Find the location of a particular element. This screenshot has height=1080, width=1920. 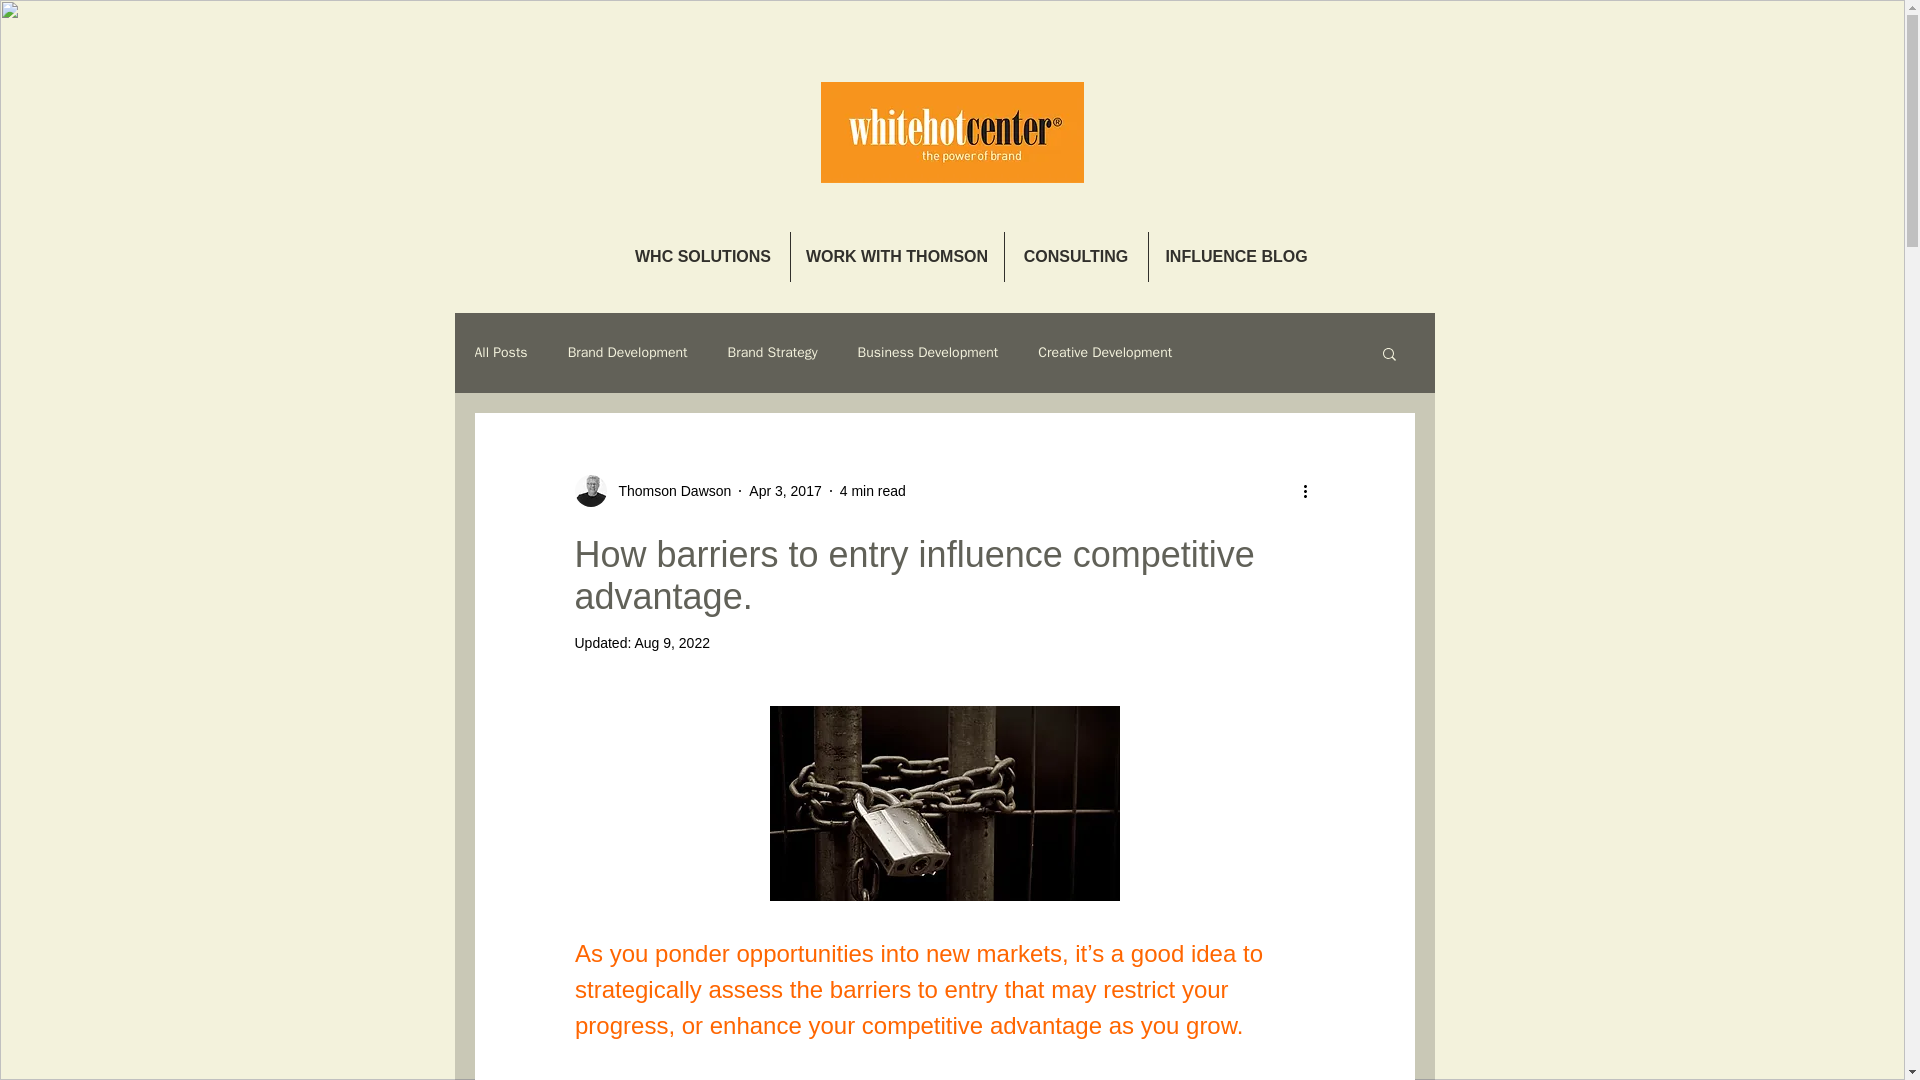

INFLUENCE BLOG is located at coordinates (1236, 256).